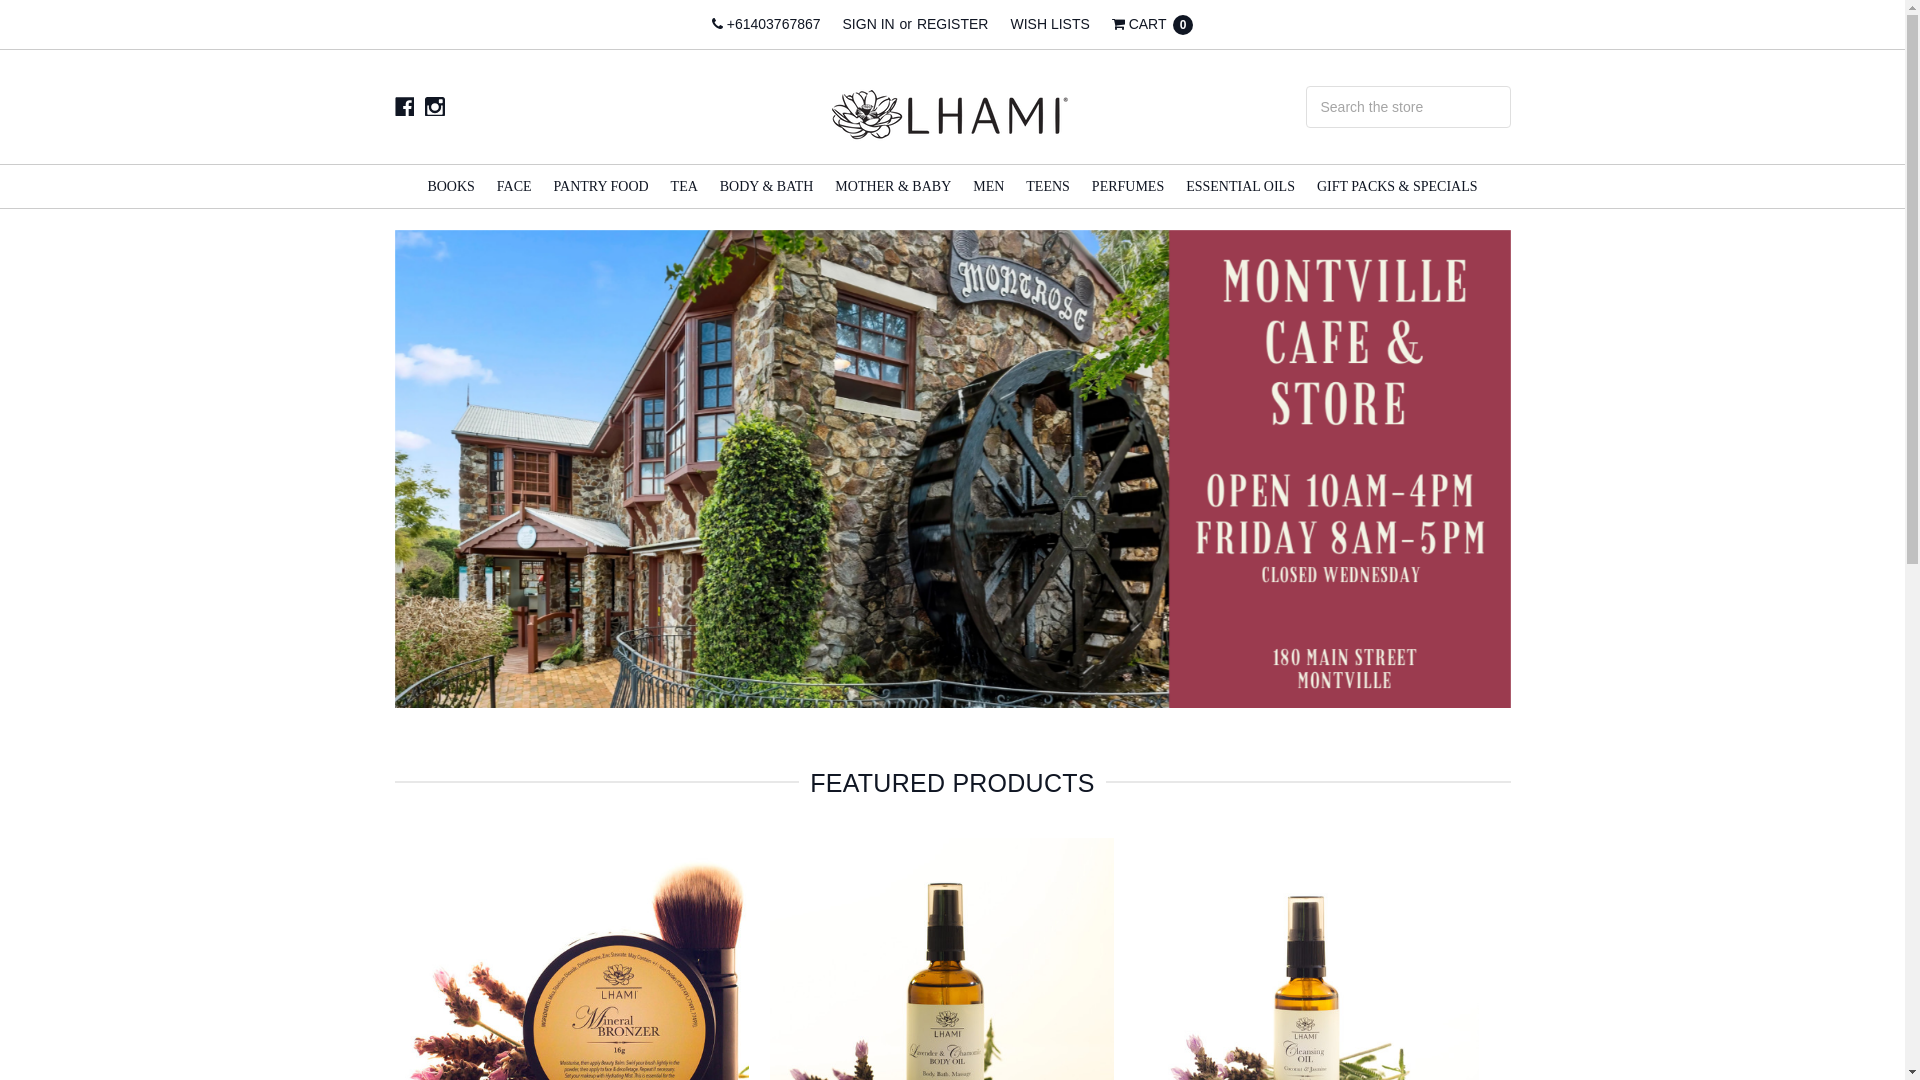 This screenshot has width=1920, height=1080. I want to click on TEENS, so click(1048, 186).